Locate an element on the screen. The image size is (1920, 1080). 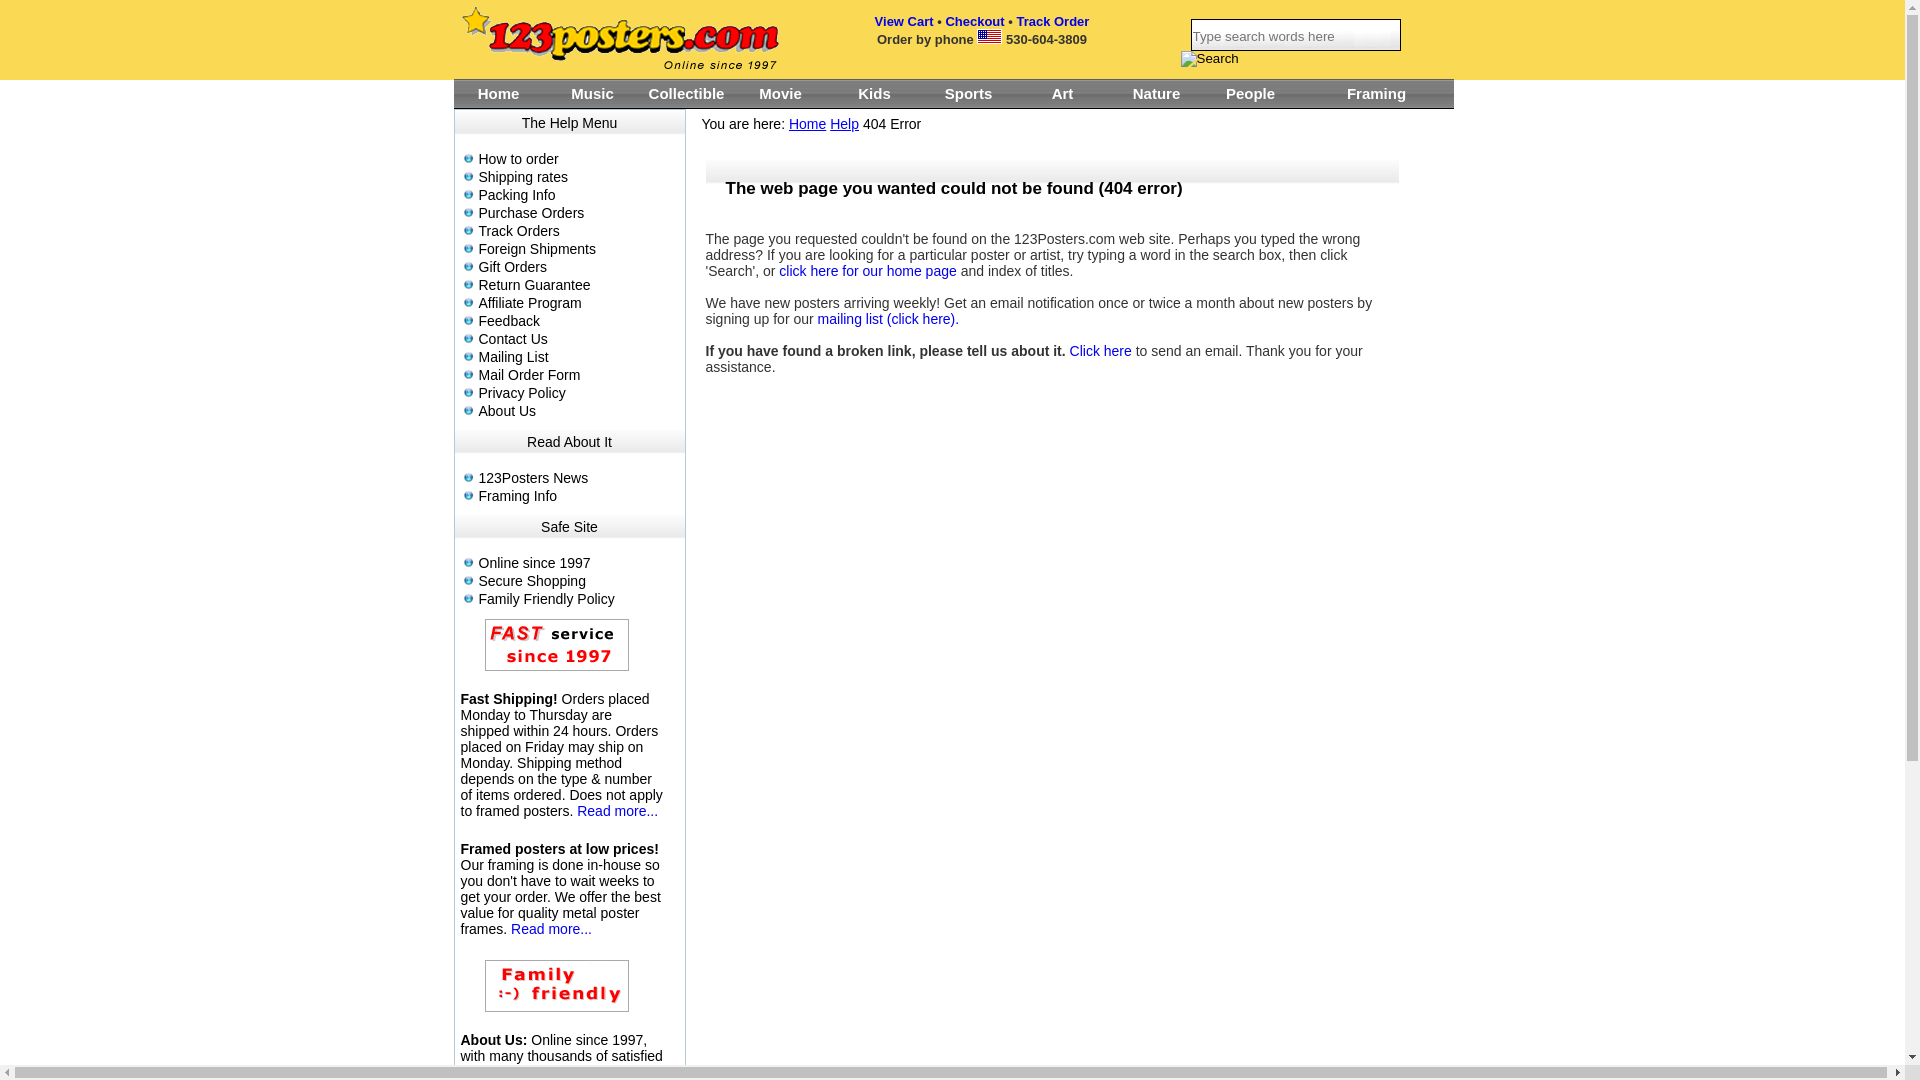
Return Guarantee is located at coordinates (578, 285).